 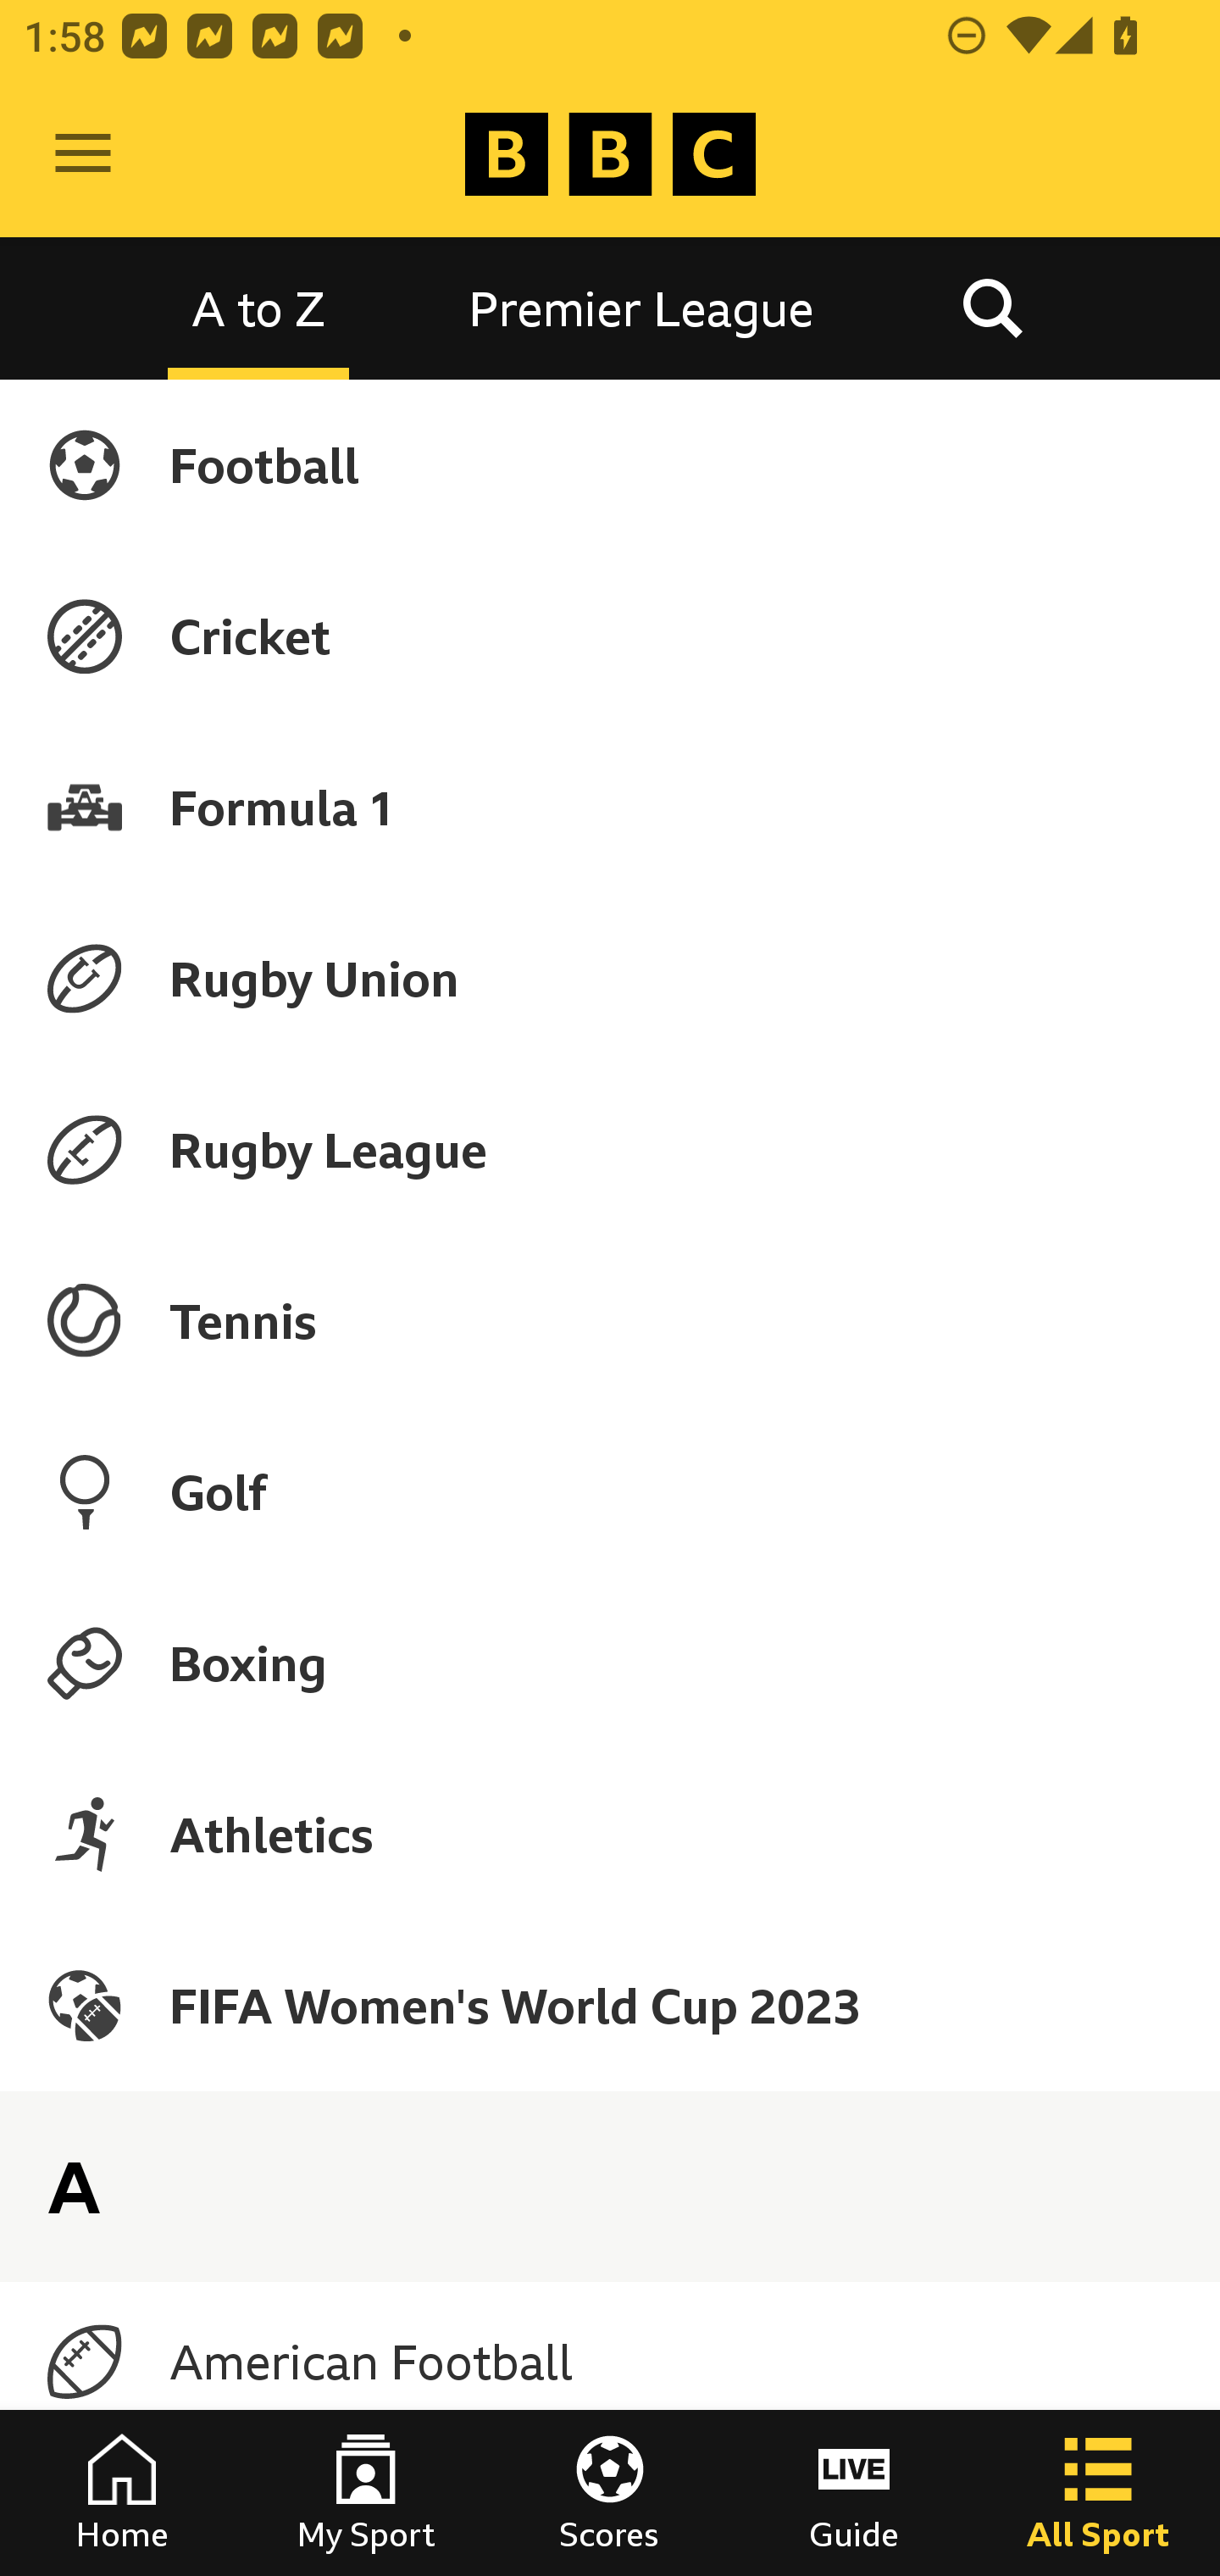 I want to click on Tennis, so click(x=610, y=1321).